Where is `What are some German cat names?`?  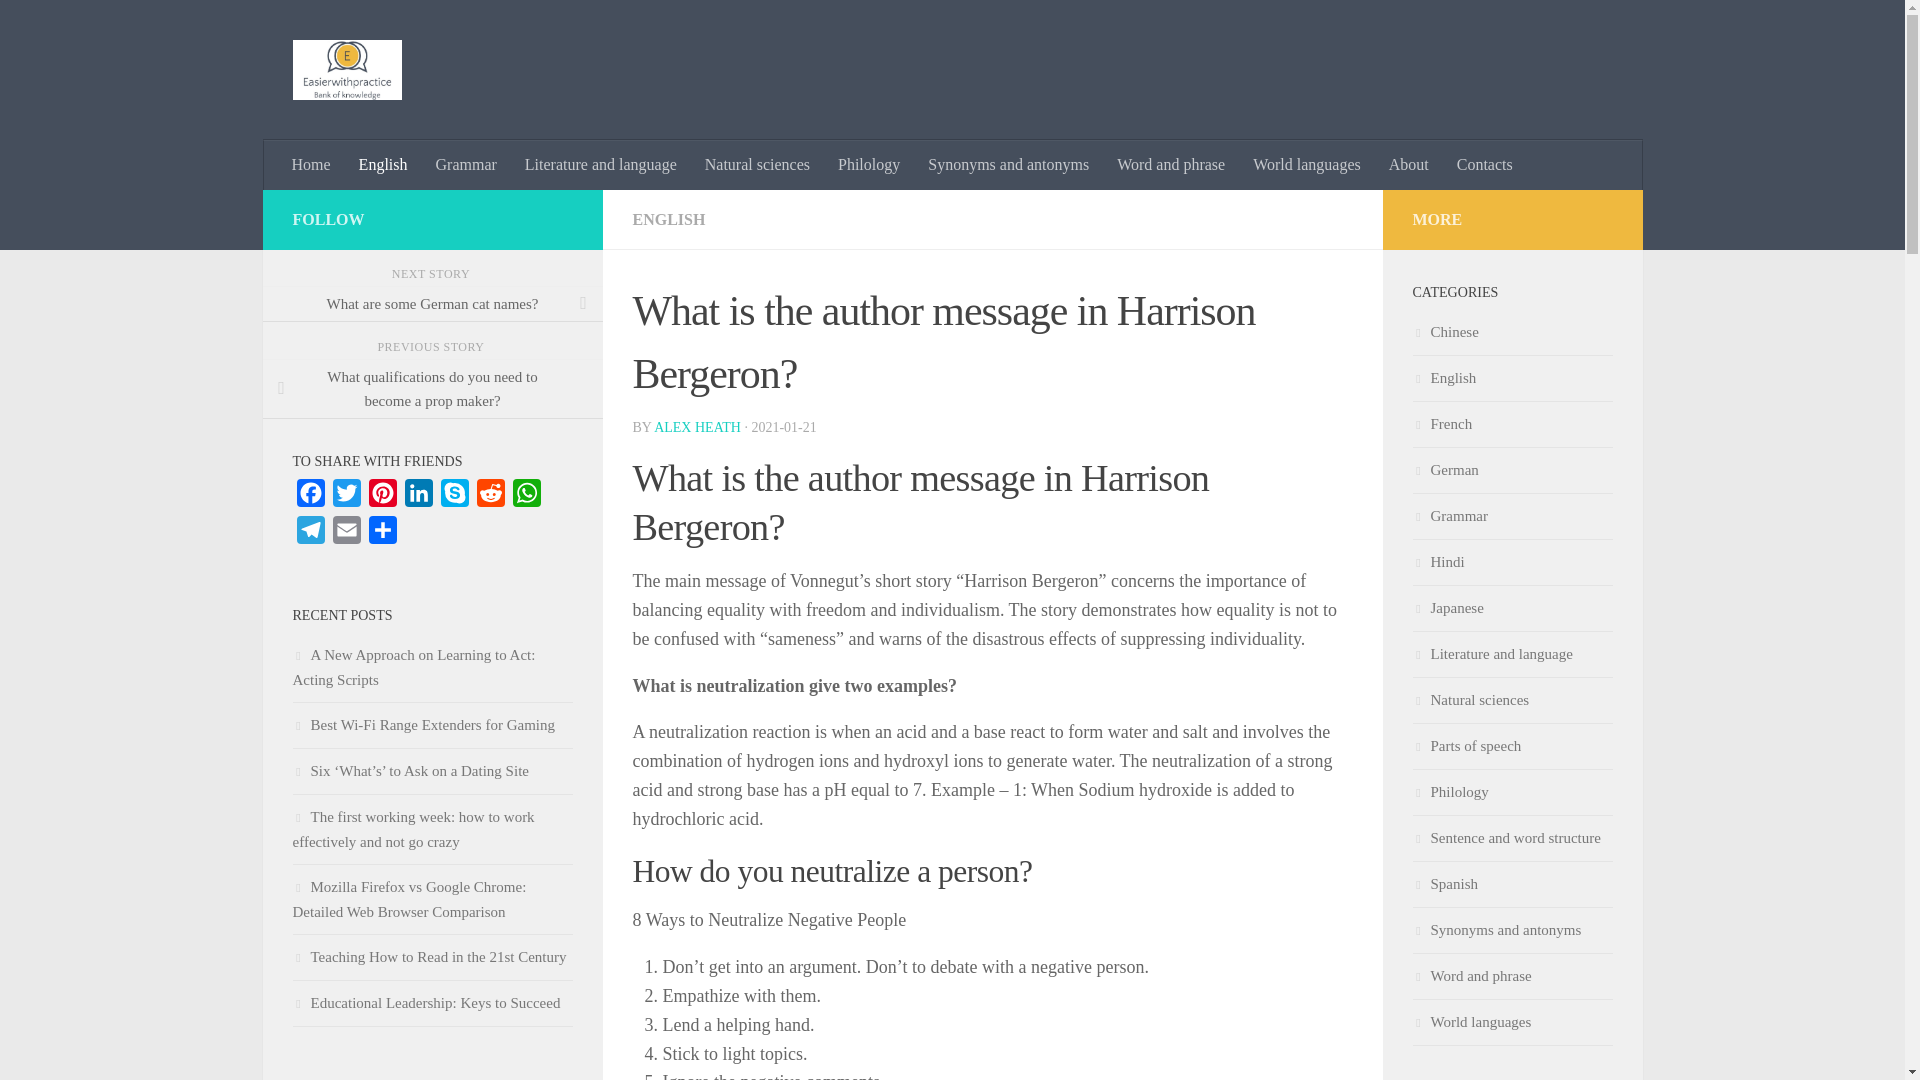
What are some German cat names? is located at coordinates (432, 304).